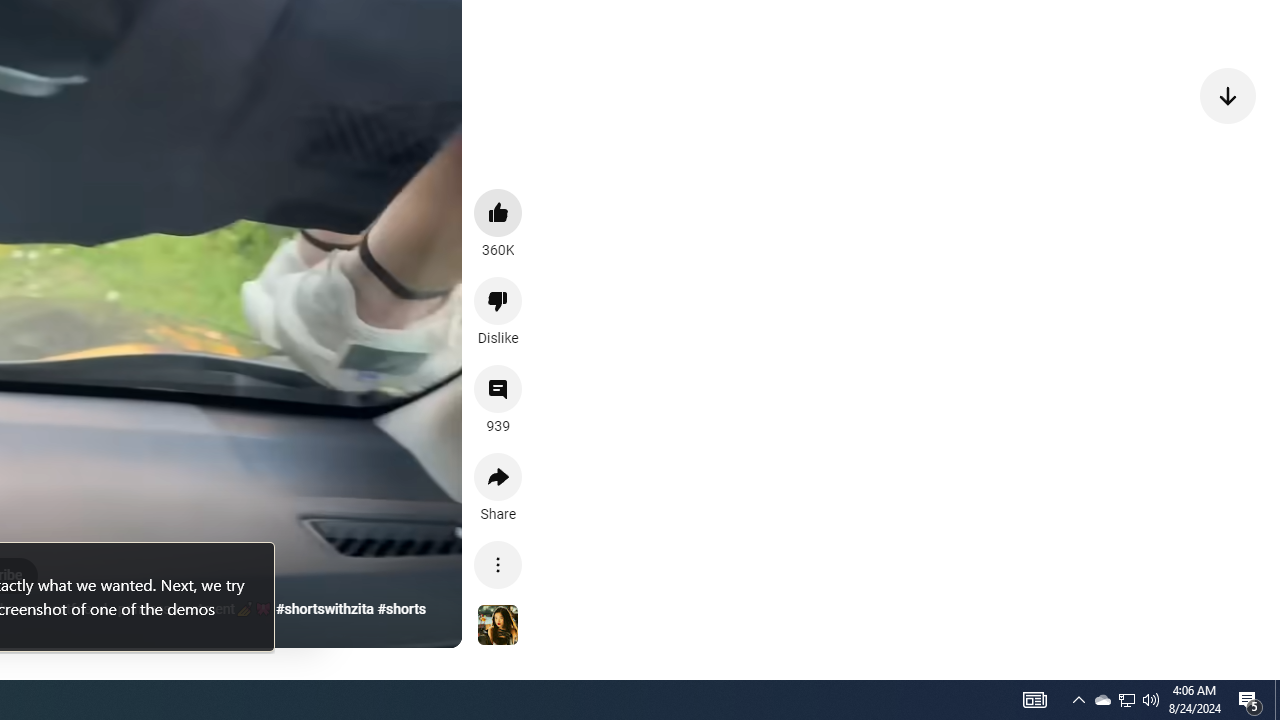  What do you see at coordinates (498, 212) in the screenshot?
I see `like this video along with 360K other people` at bounding box center [498, 212].